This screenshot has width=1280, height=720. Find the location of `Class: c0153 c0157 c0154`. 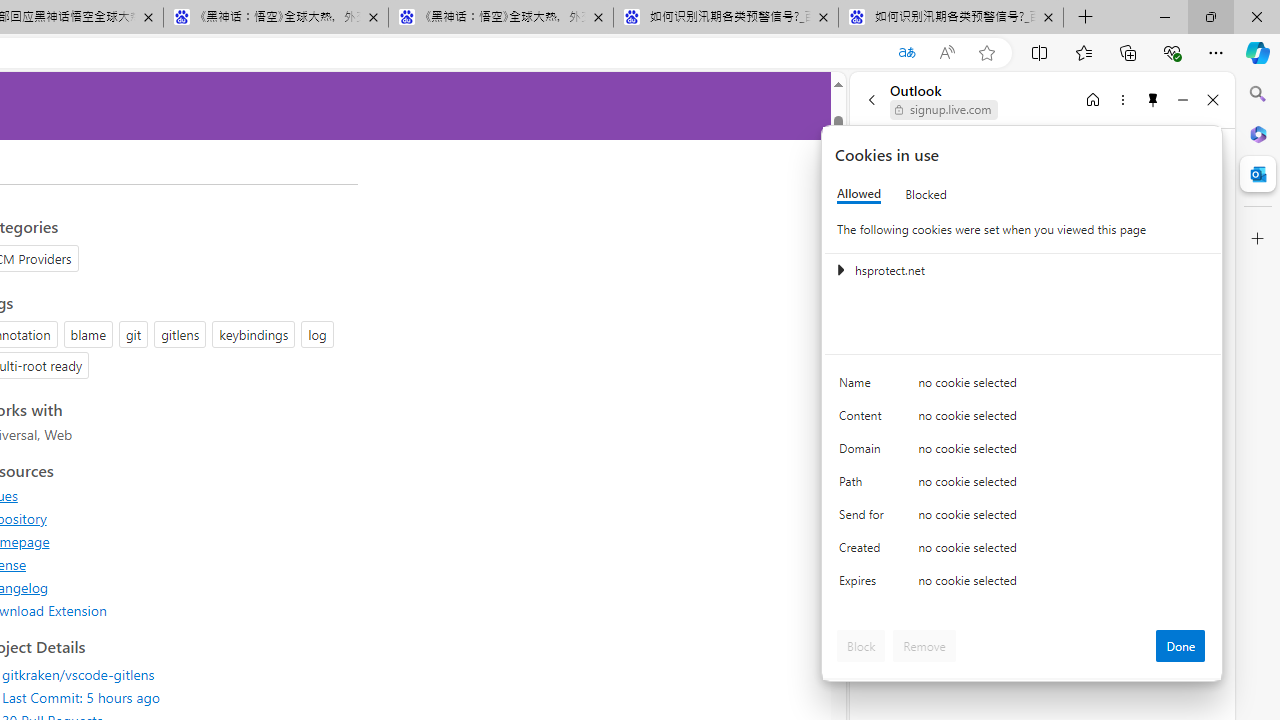

Class: c0153 c0157 c0154 is located at coordinates (1023, 386).